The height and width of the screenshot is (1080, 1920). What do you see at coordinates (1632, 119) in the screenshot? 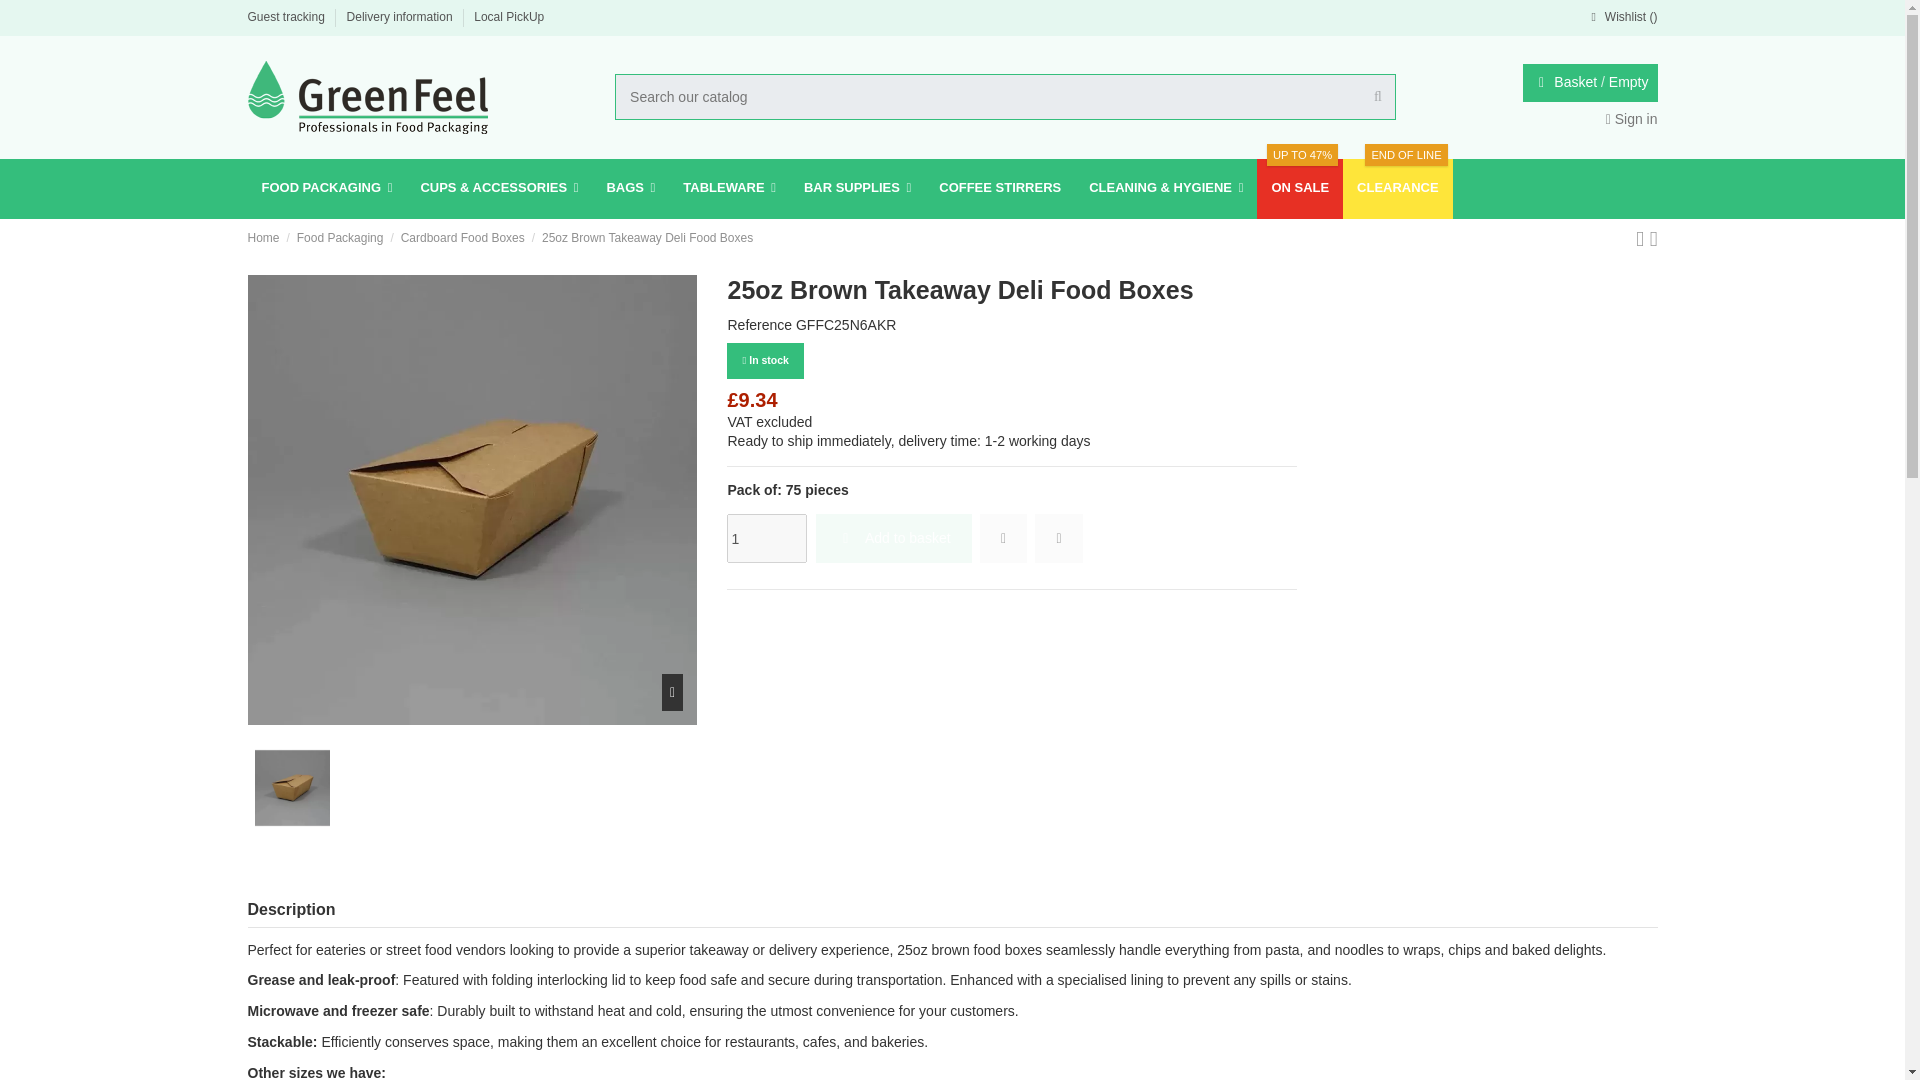
I see `Log in to your customer account` at bounding box center [1632, 119].